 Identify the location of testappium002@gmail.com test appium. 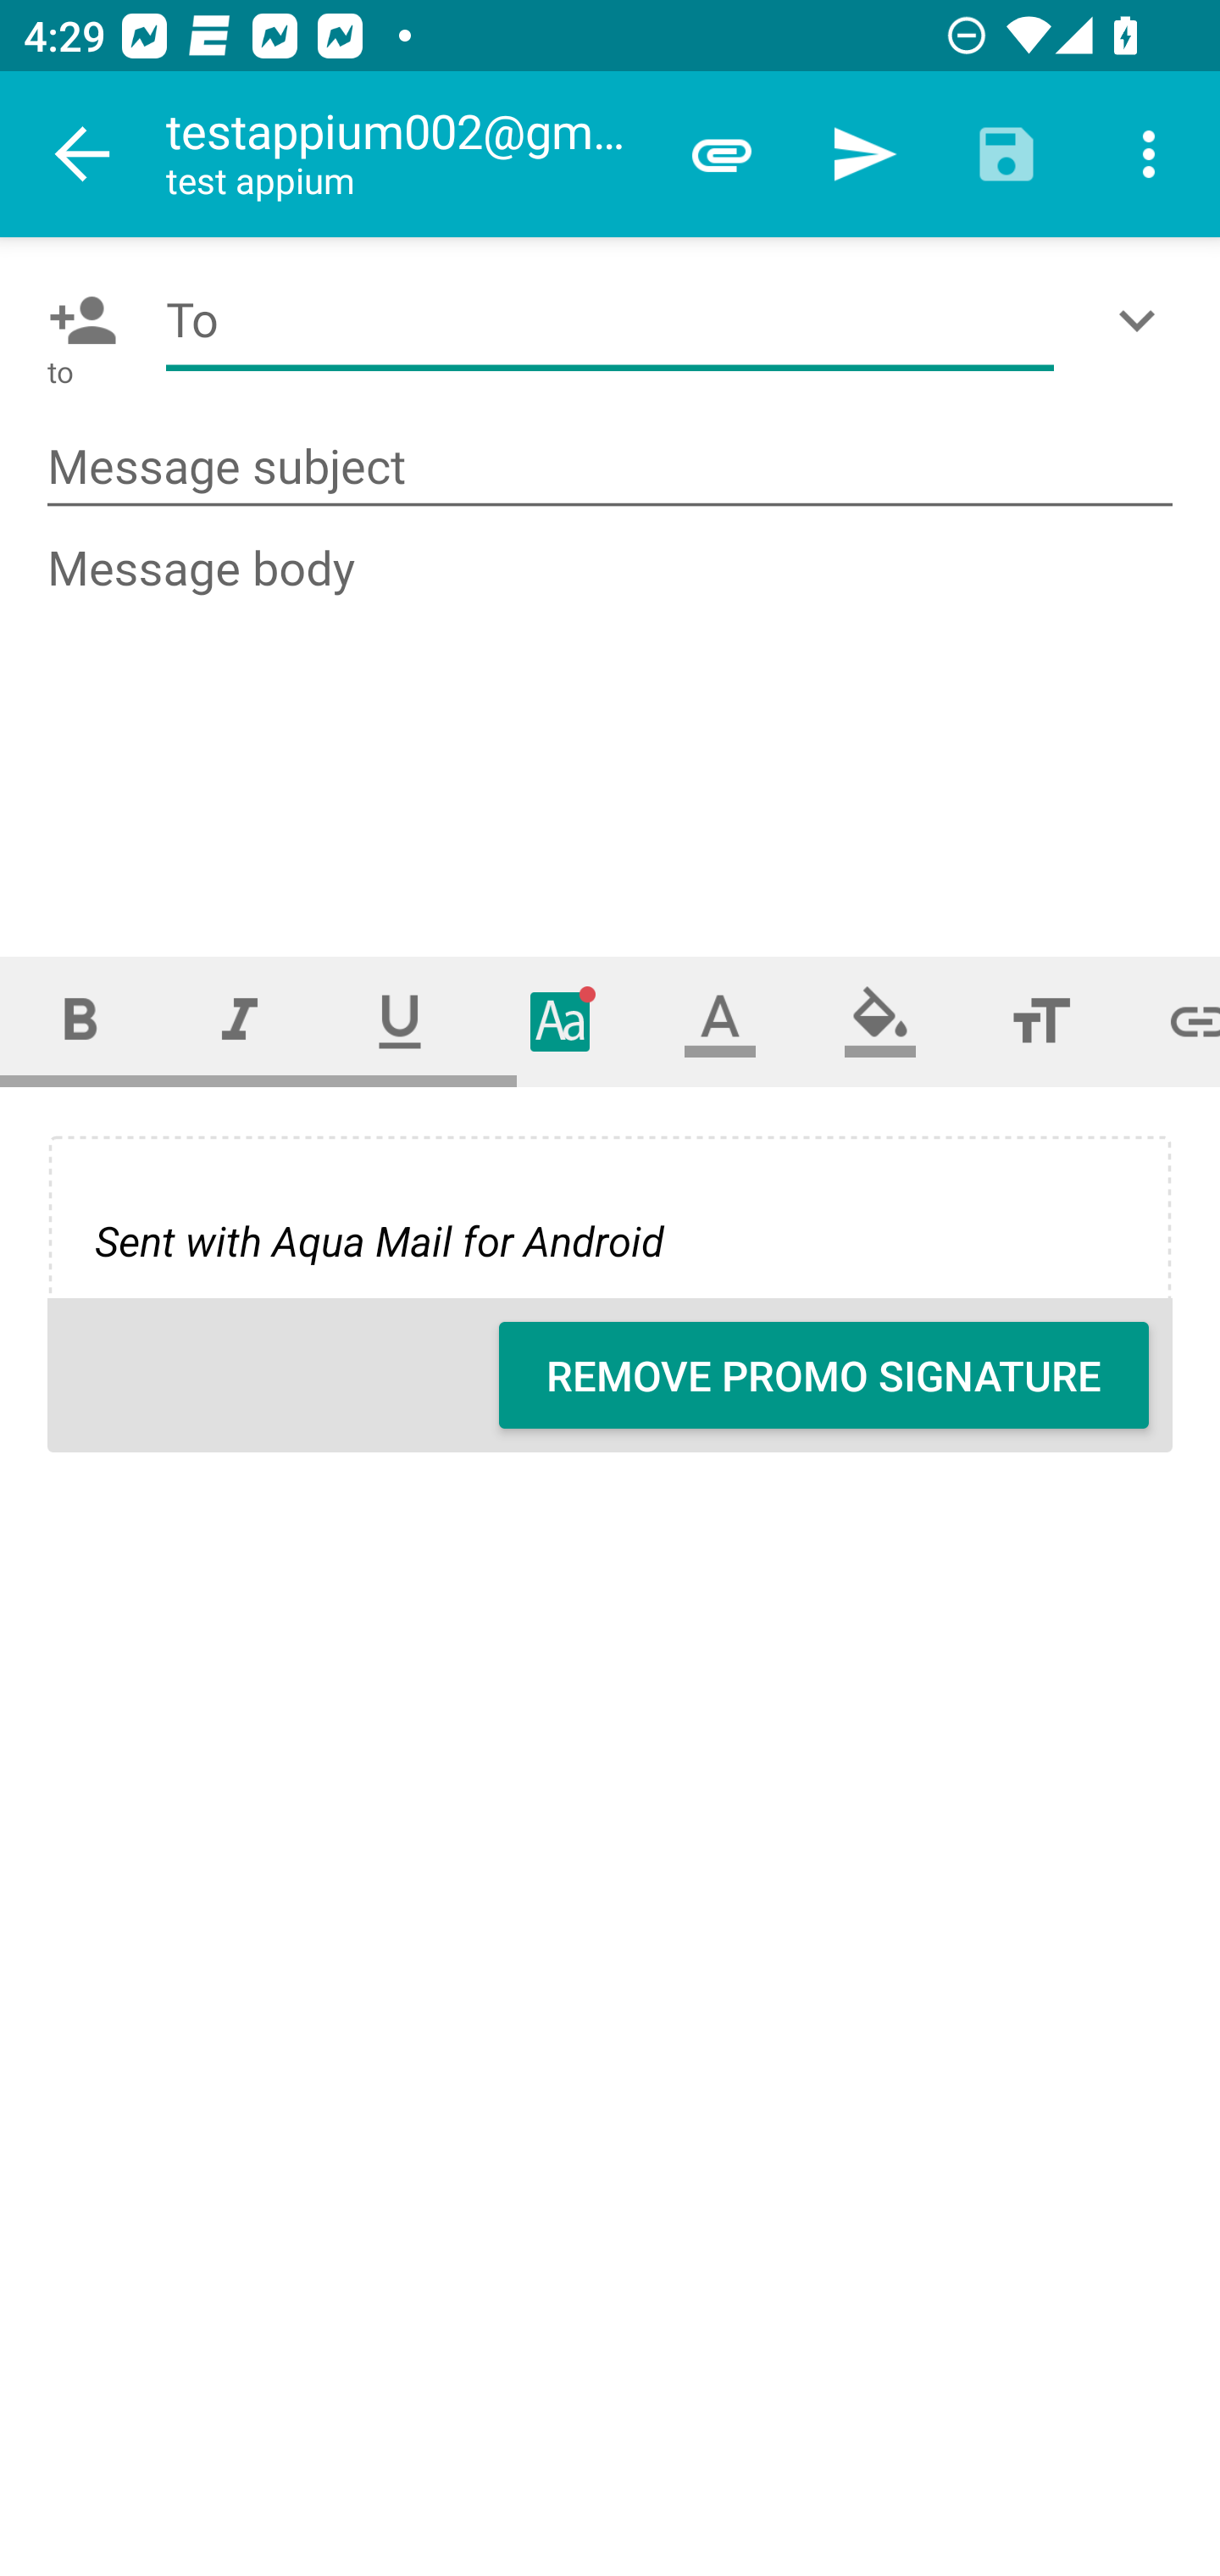
(408, 154).